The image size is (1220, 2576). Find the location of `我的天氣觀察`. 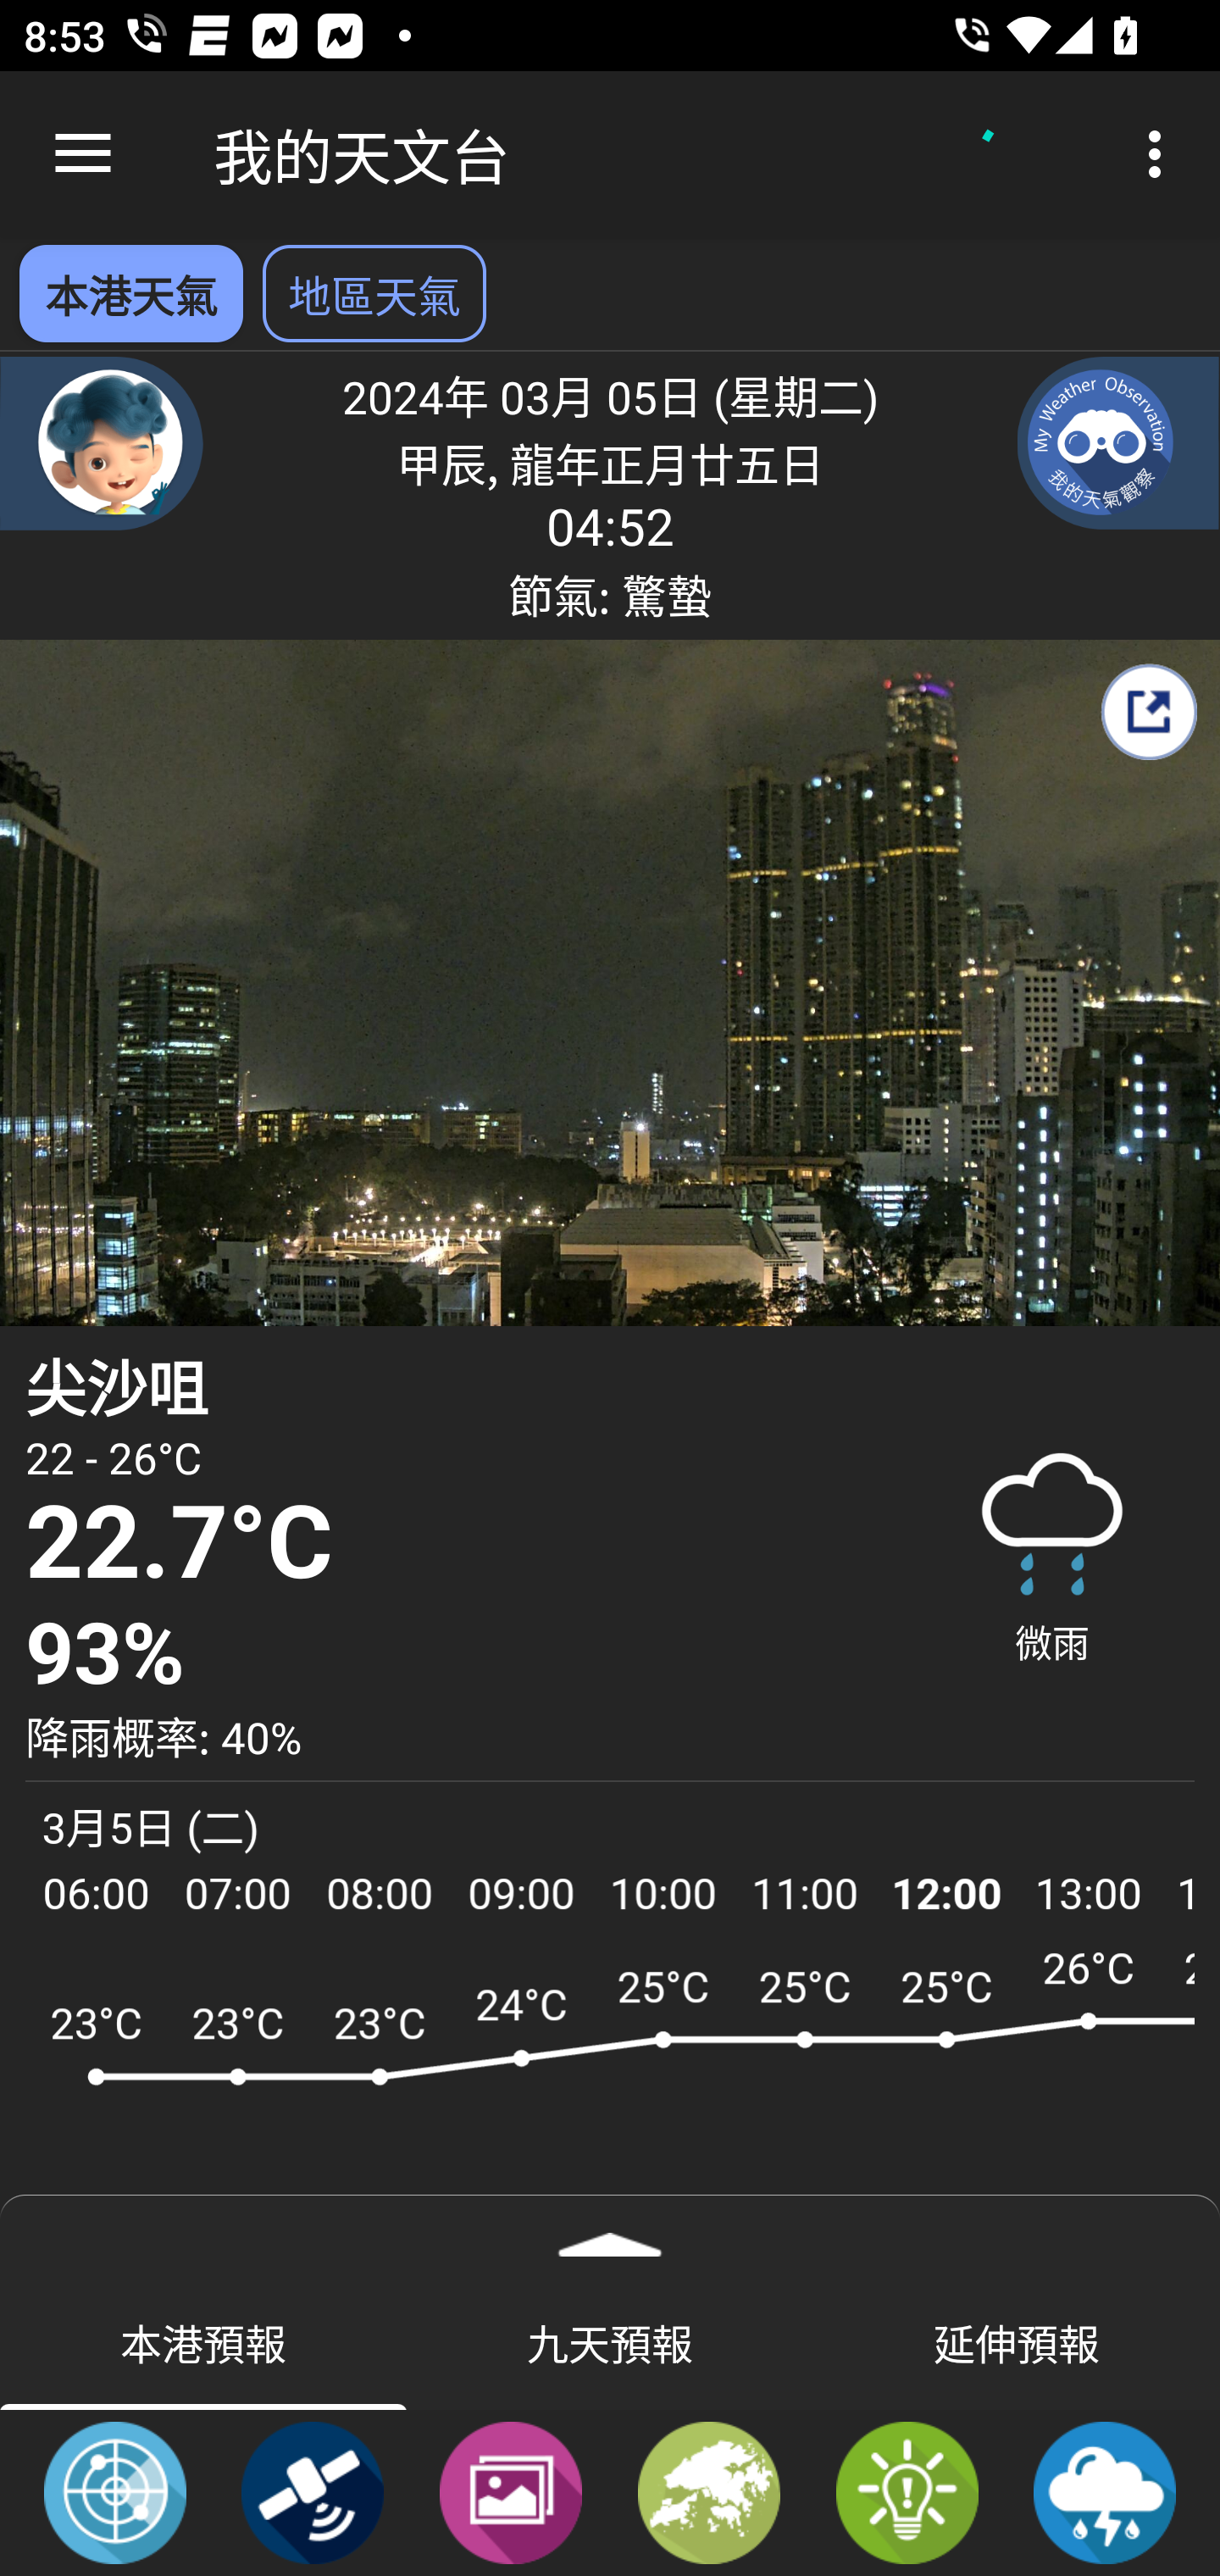

我的天氣觀察 is located at coordinates (1118, 442).